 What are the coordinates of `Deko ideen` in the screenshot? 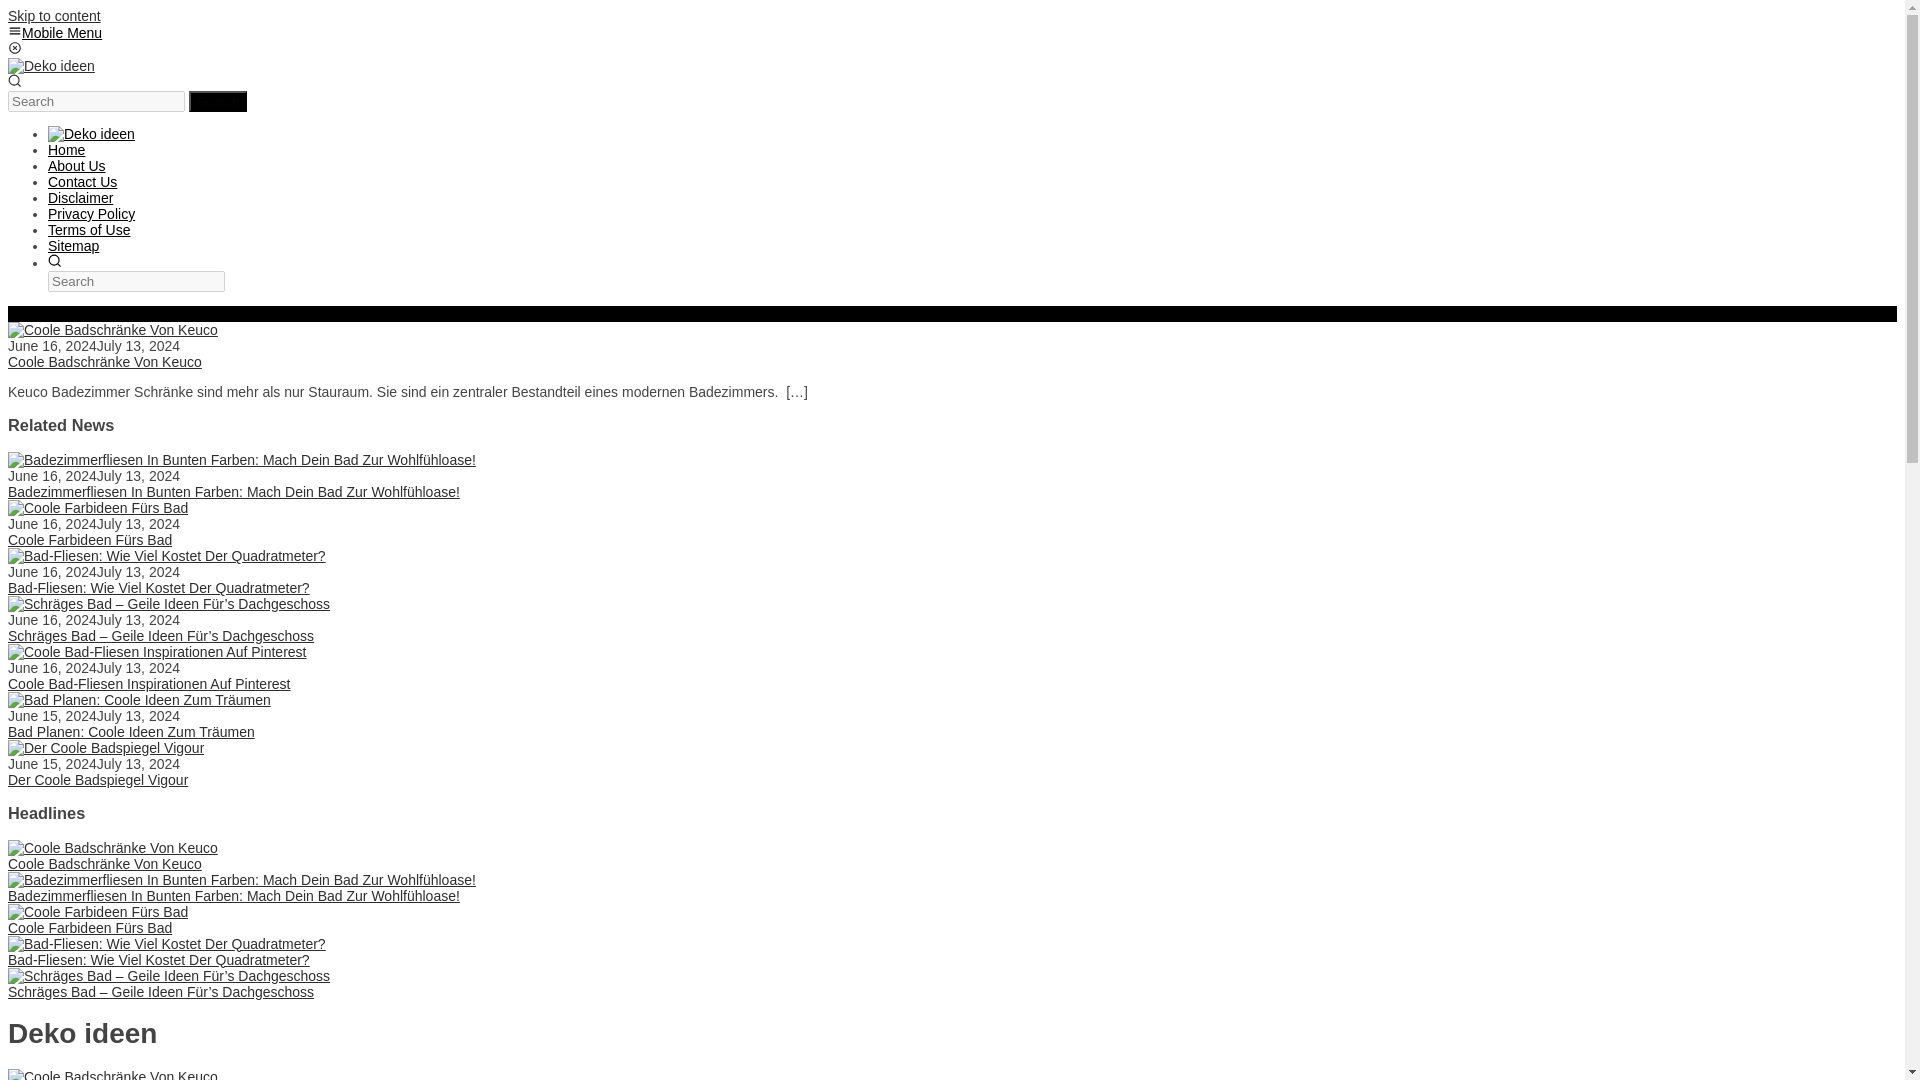 It's located at (91, 134).